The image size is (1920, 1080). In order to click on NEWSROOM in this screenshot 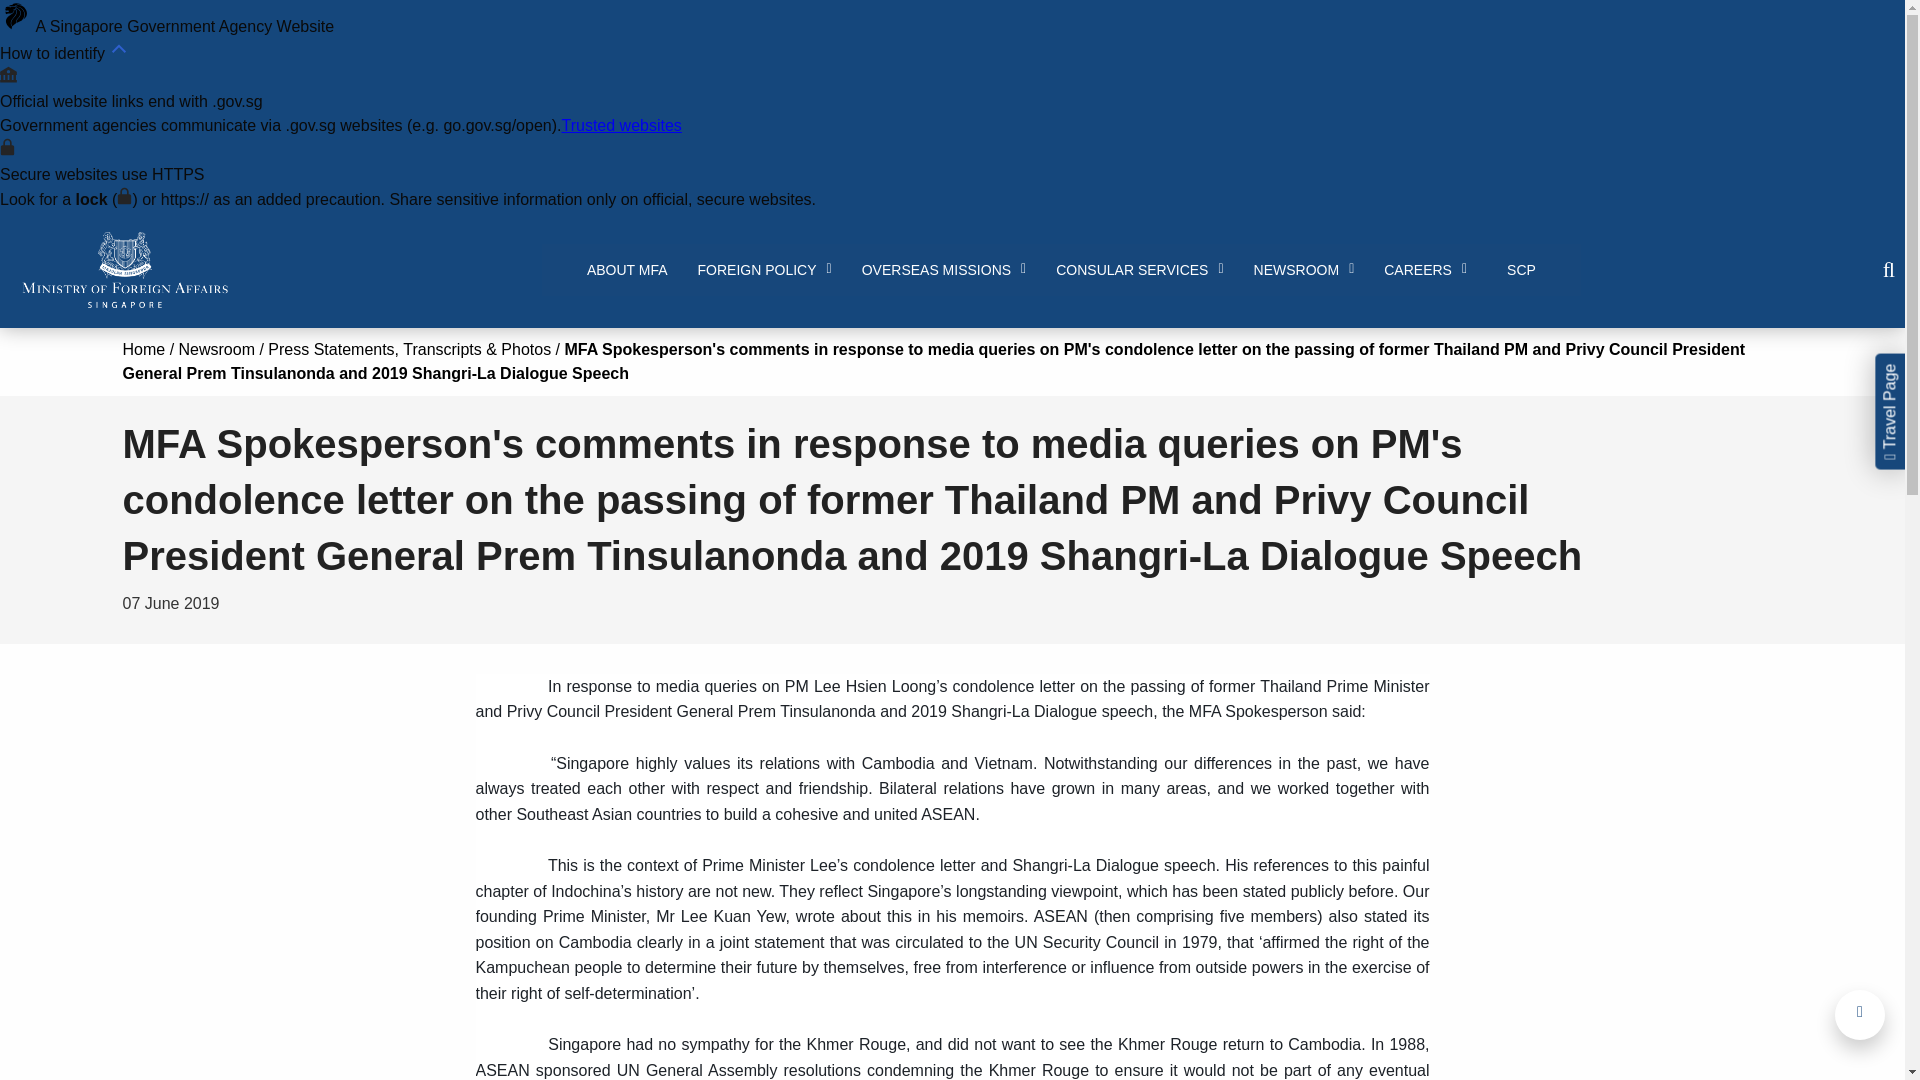, I will do `click(1304, 270)`.